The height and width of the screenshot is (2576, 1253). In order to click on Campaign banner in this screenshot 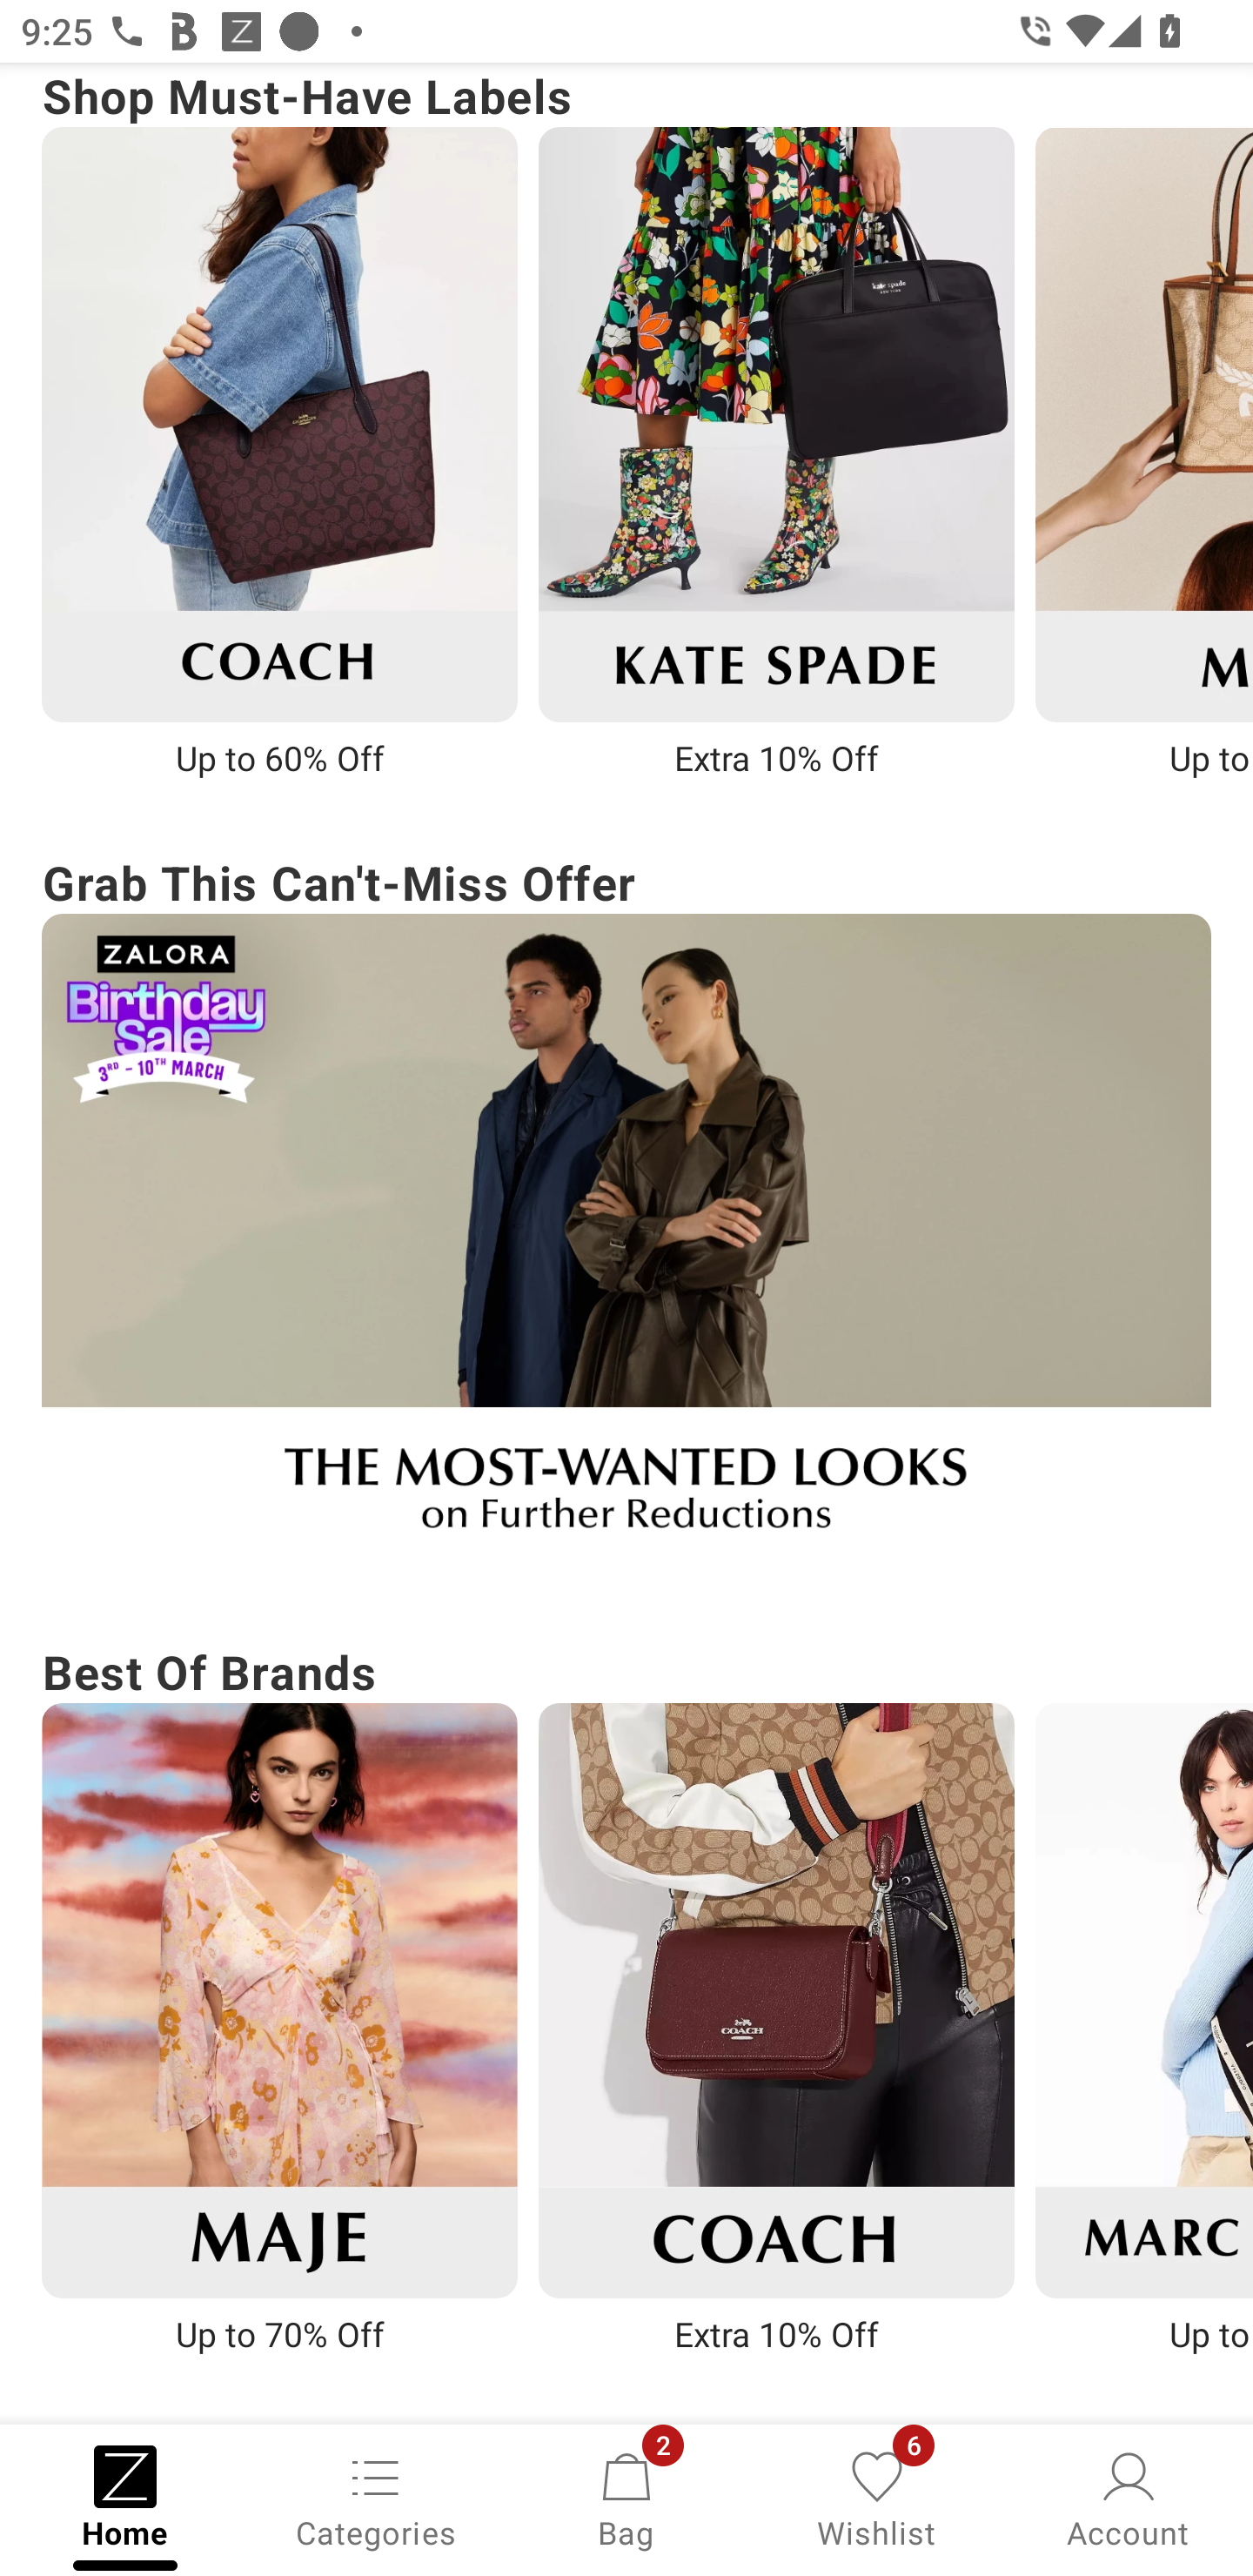, I will do `click(278, 423)`.